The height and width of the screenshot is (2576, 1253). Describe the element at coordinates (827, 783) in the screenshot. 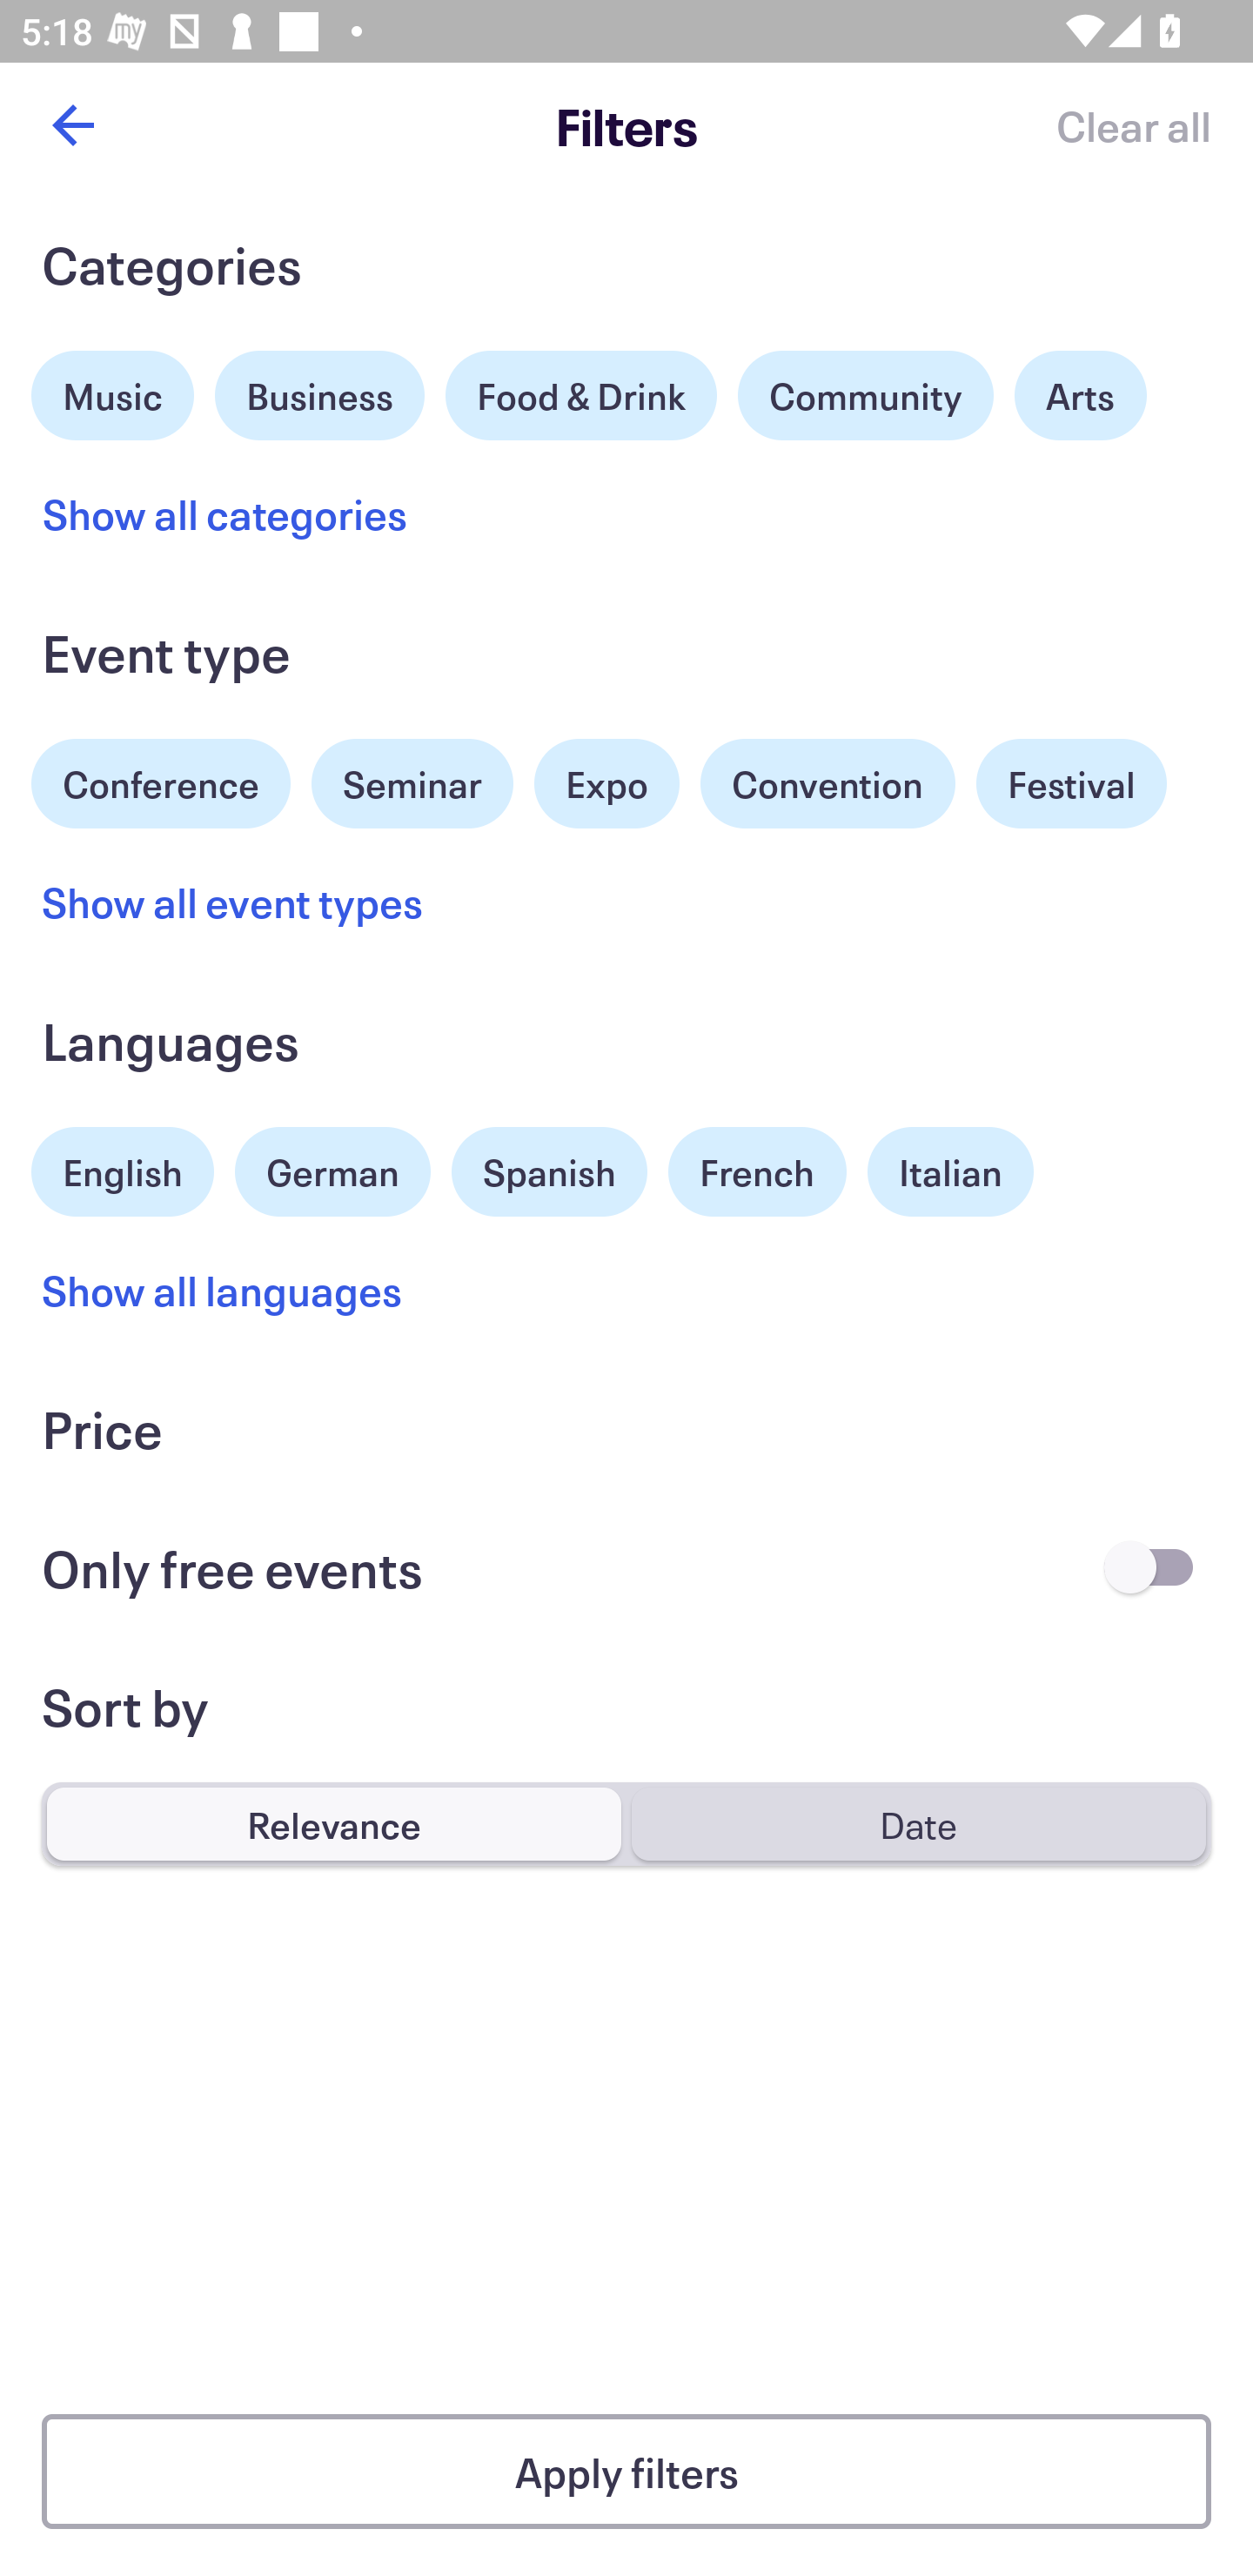

I see `Convention` at that location.